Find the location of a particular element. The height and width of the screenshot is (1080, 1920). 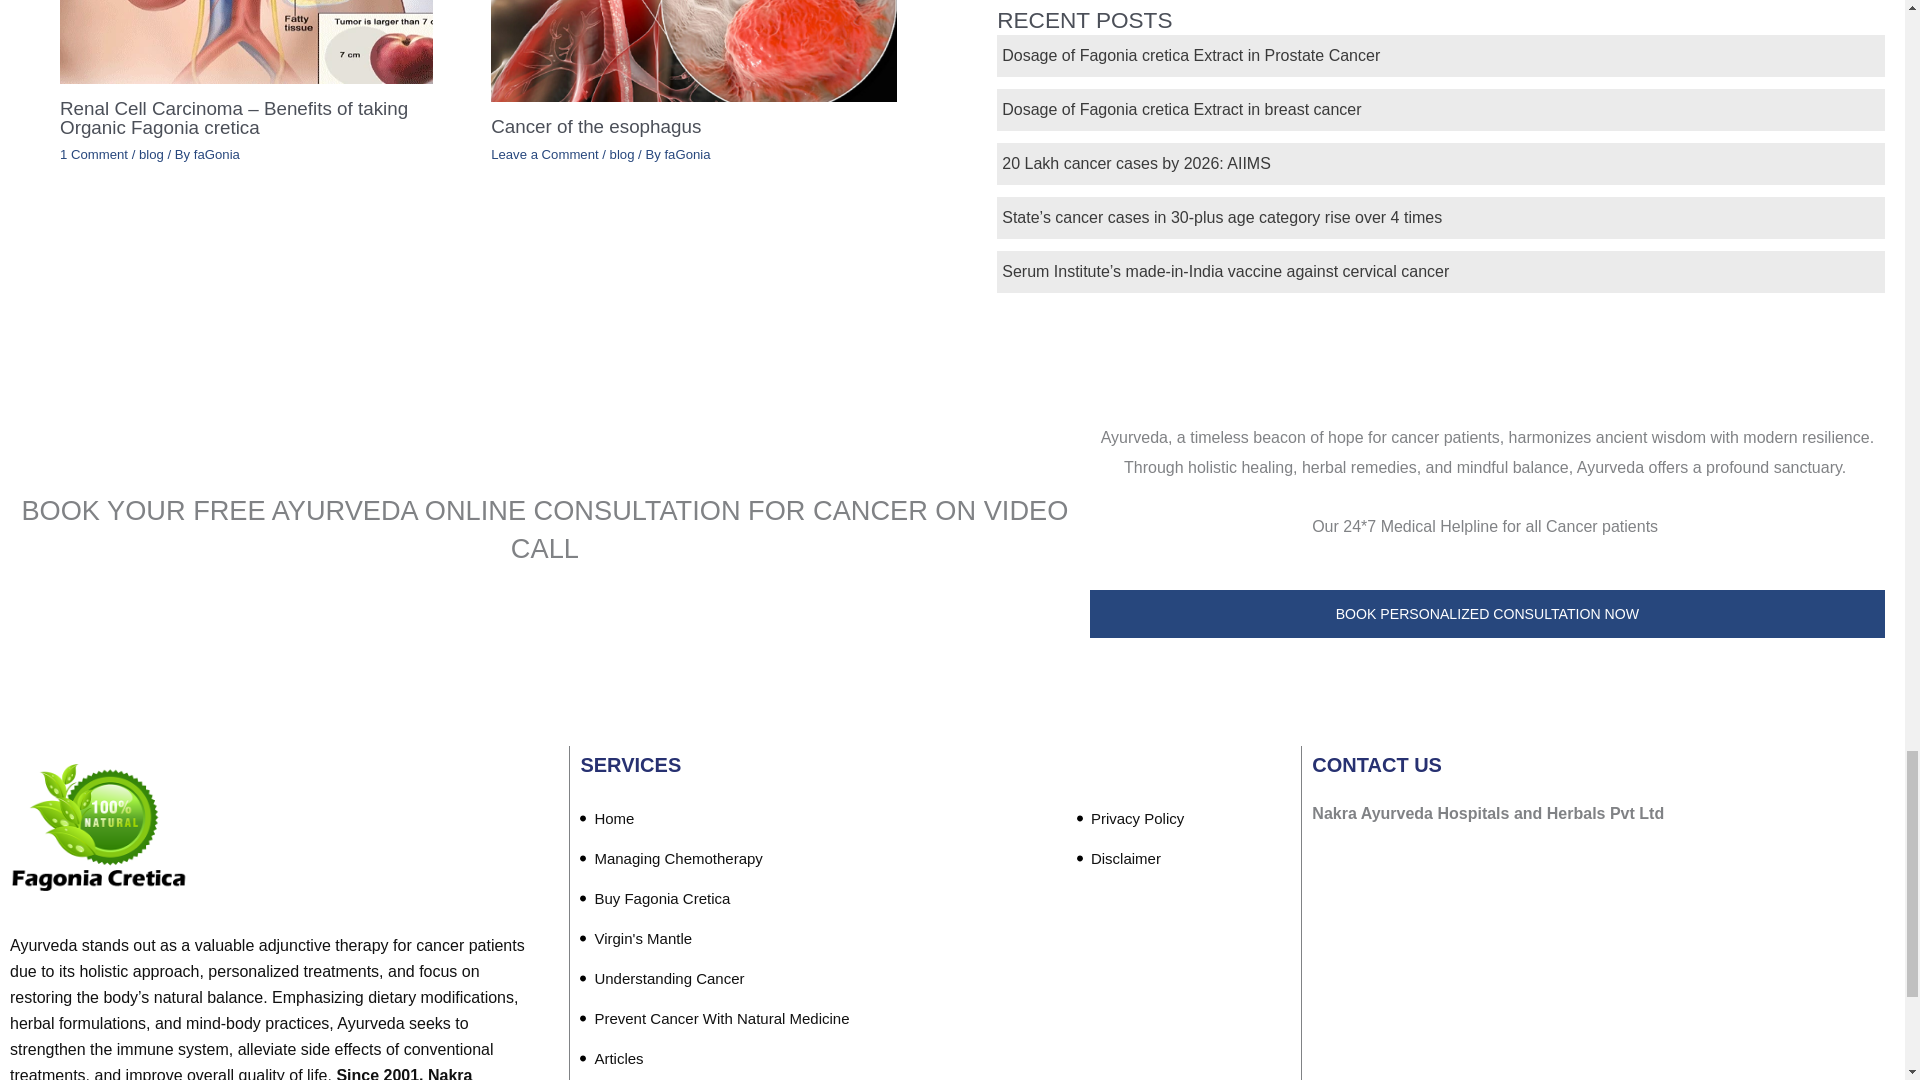

blog is located at coordinates (622, 154).